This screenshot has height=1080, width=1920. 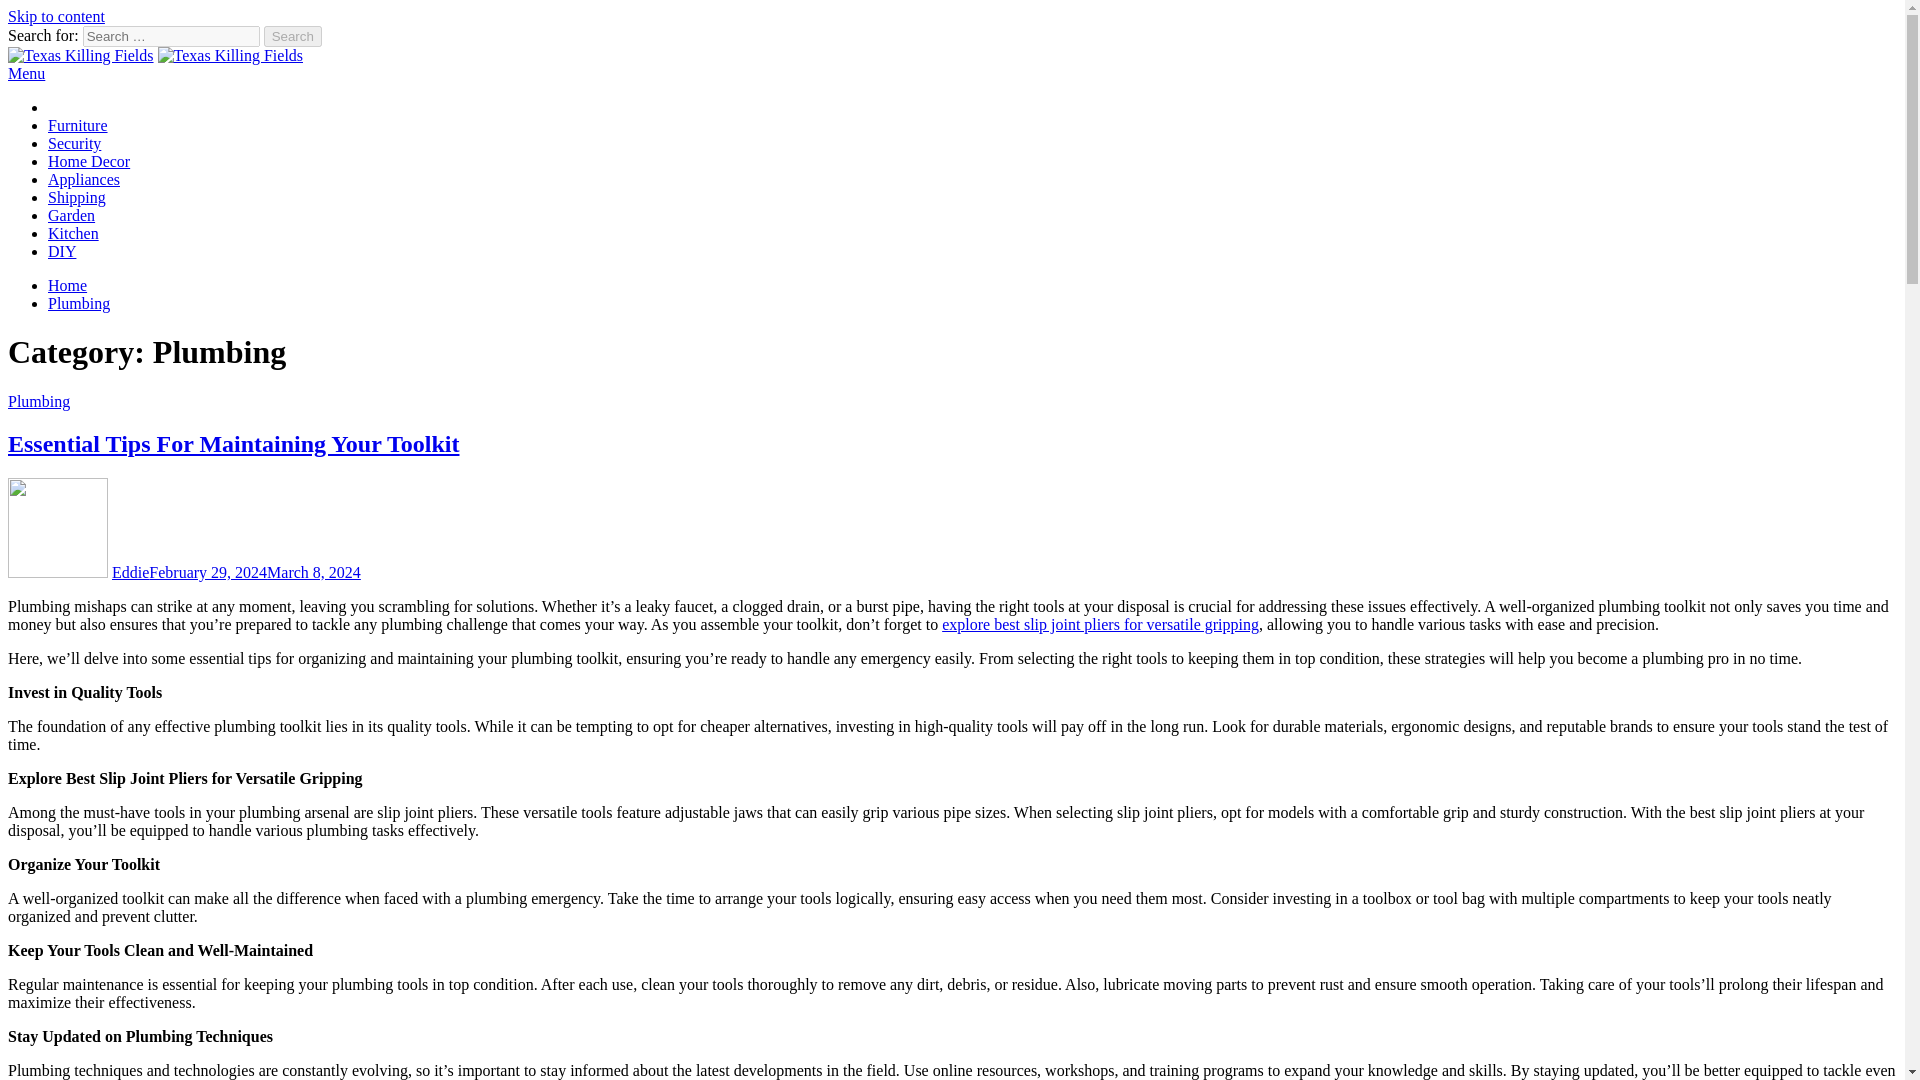 What do you see at coordinates (232, 443) in the screenshot?
I see `Essential Tips For Maintaining Your Toolkit` at bounding box center [232, 443].